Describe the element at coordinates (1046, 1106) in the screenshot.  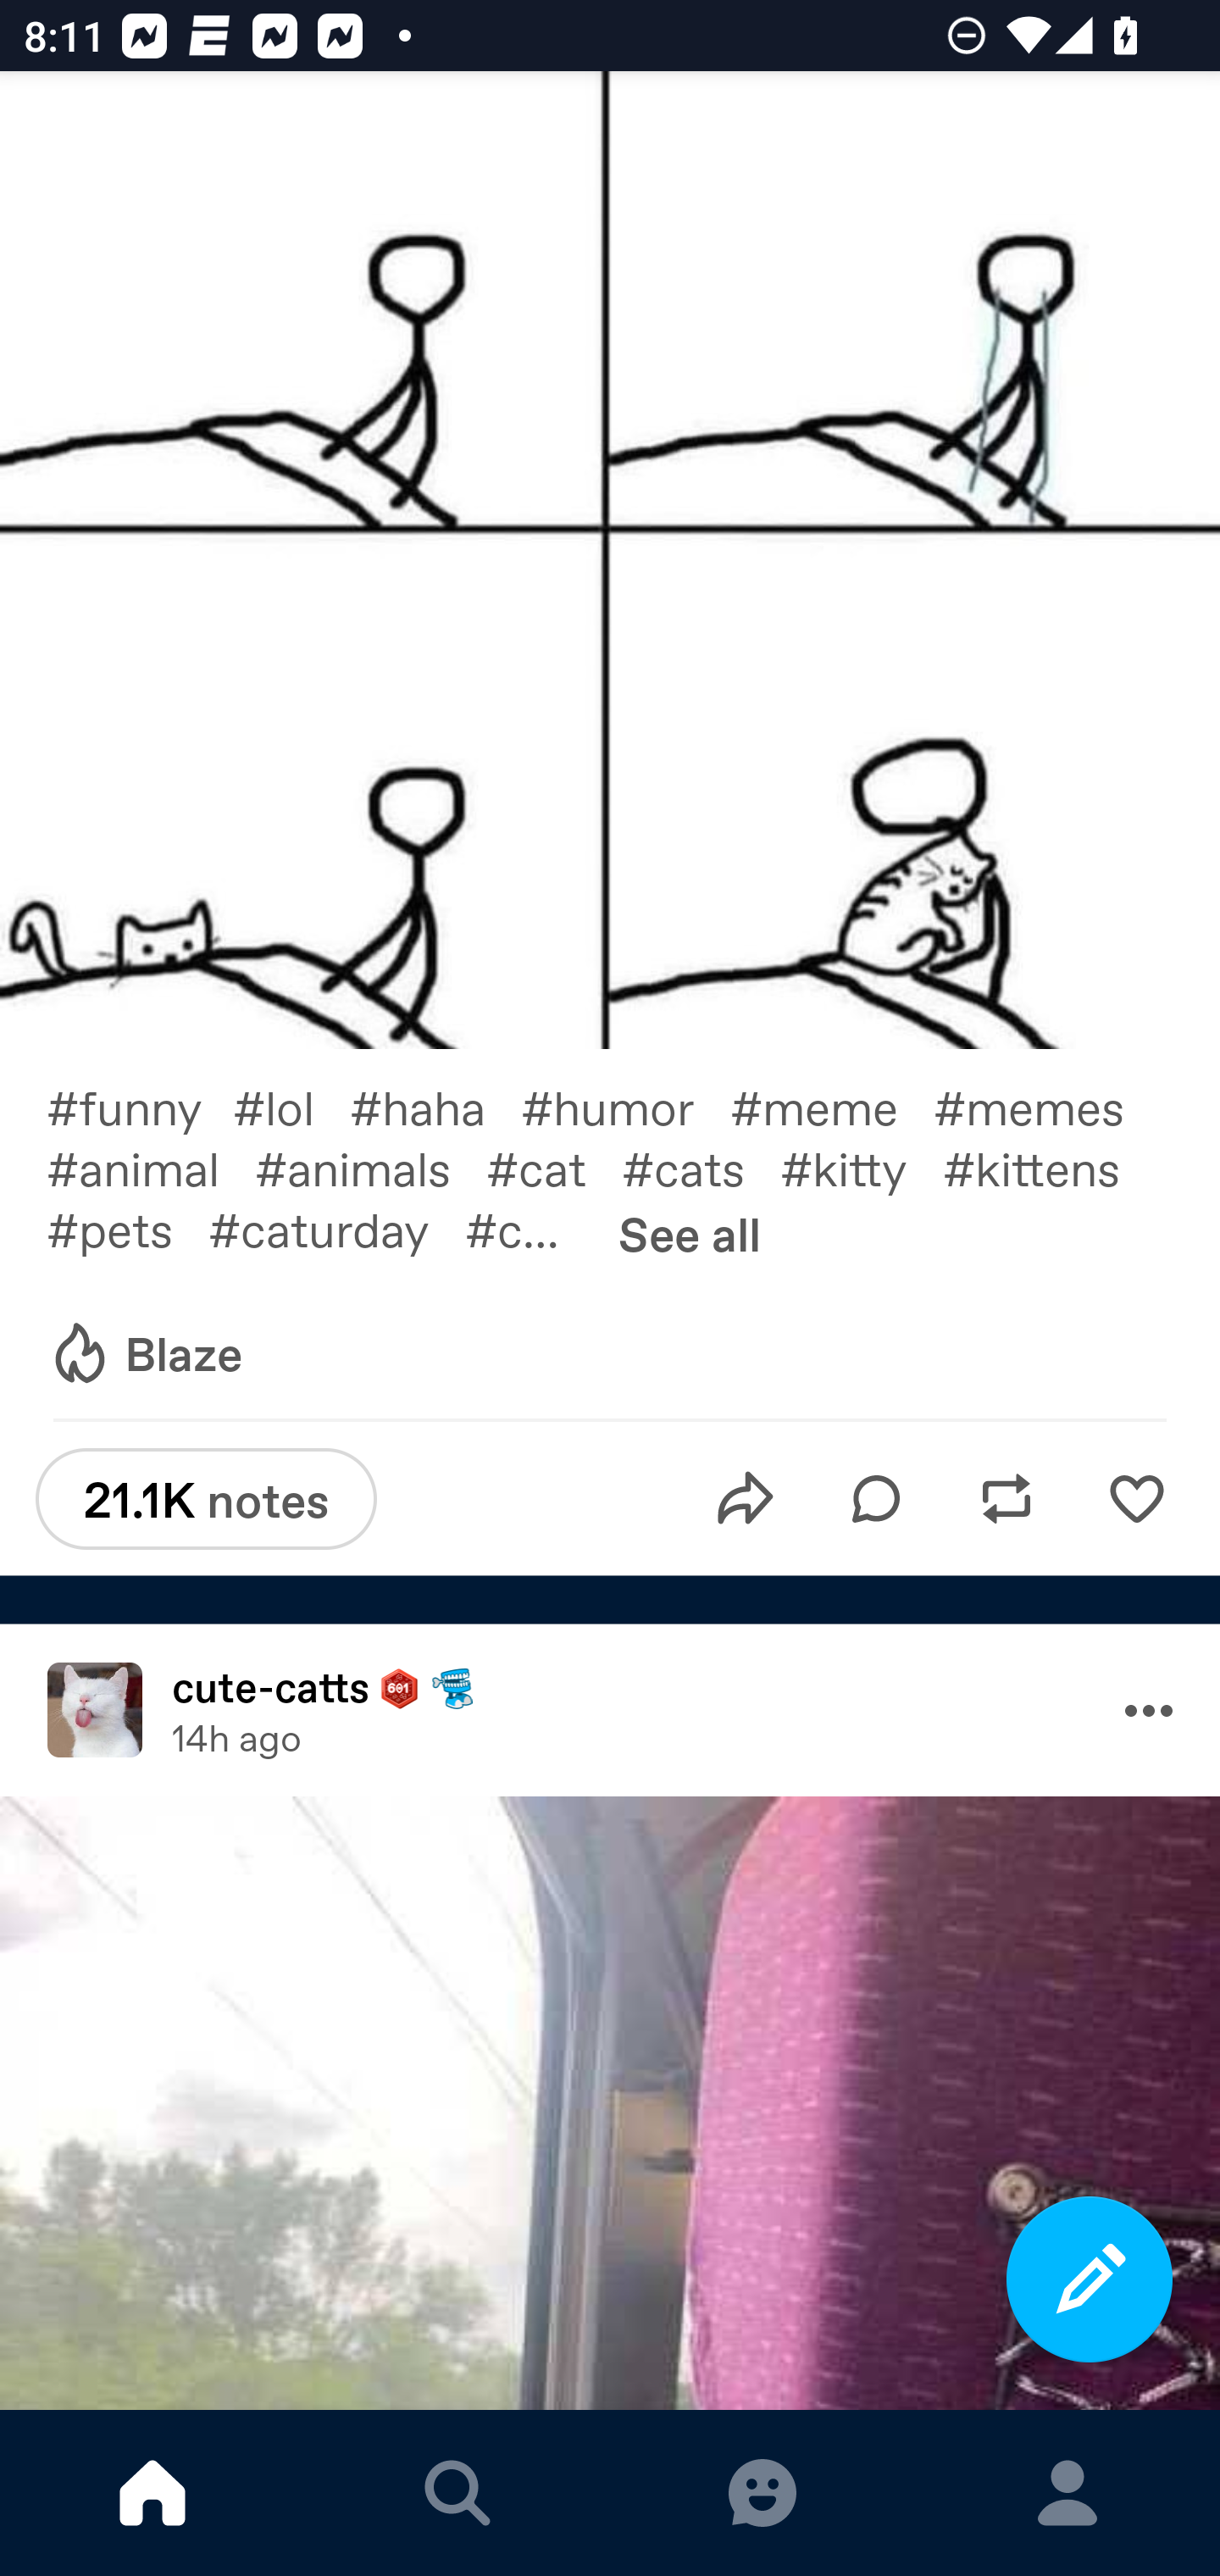
I see `#memes` at that location.